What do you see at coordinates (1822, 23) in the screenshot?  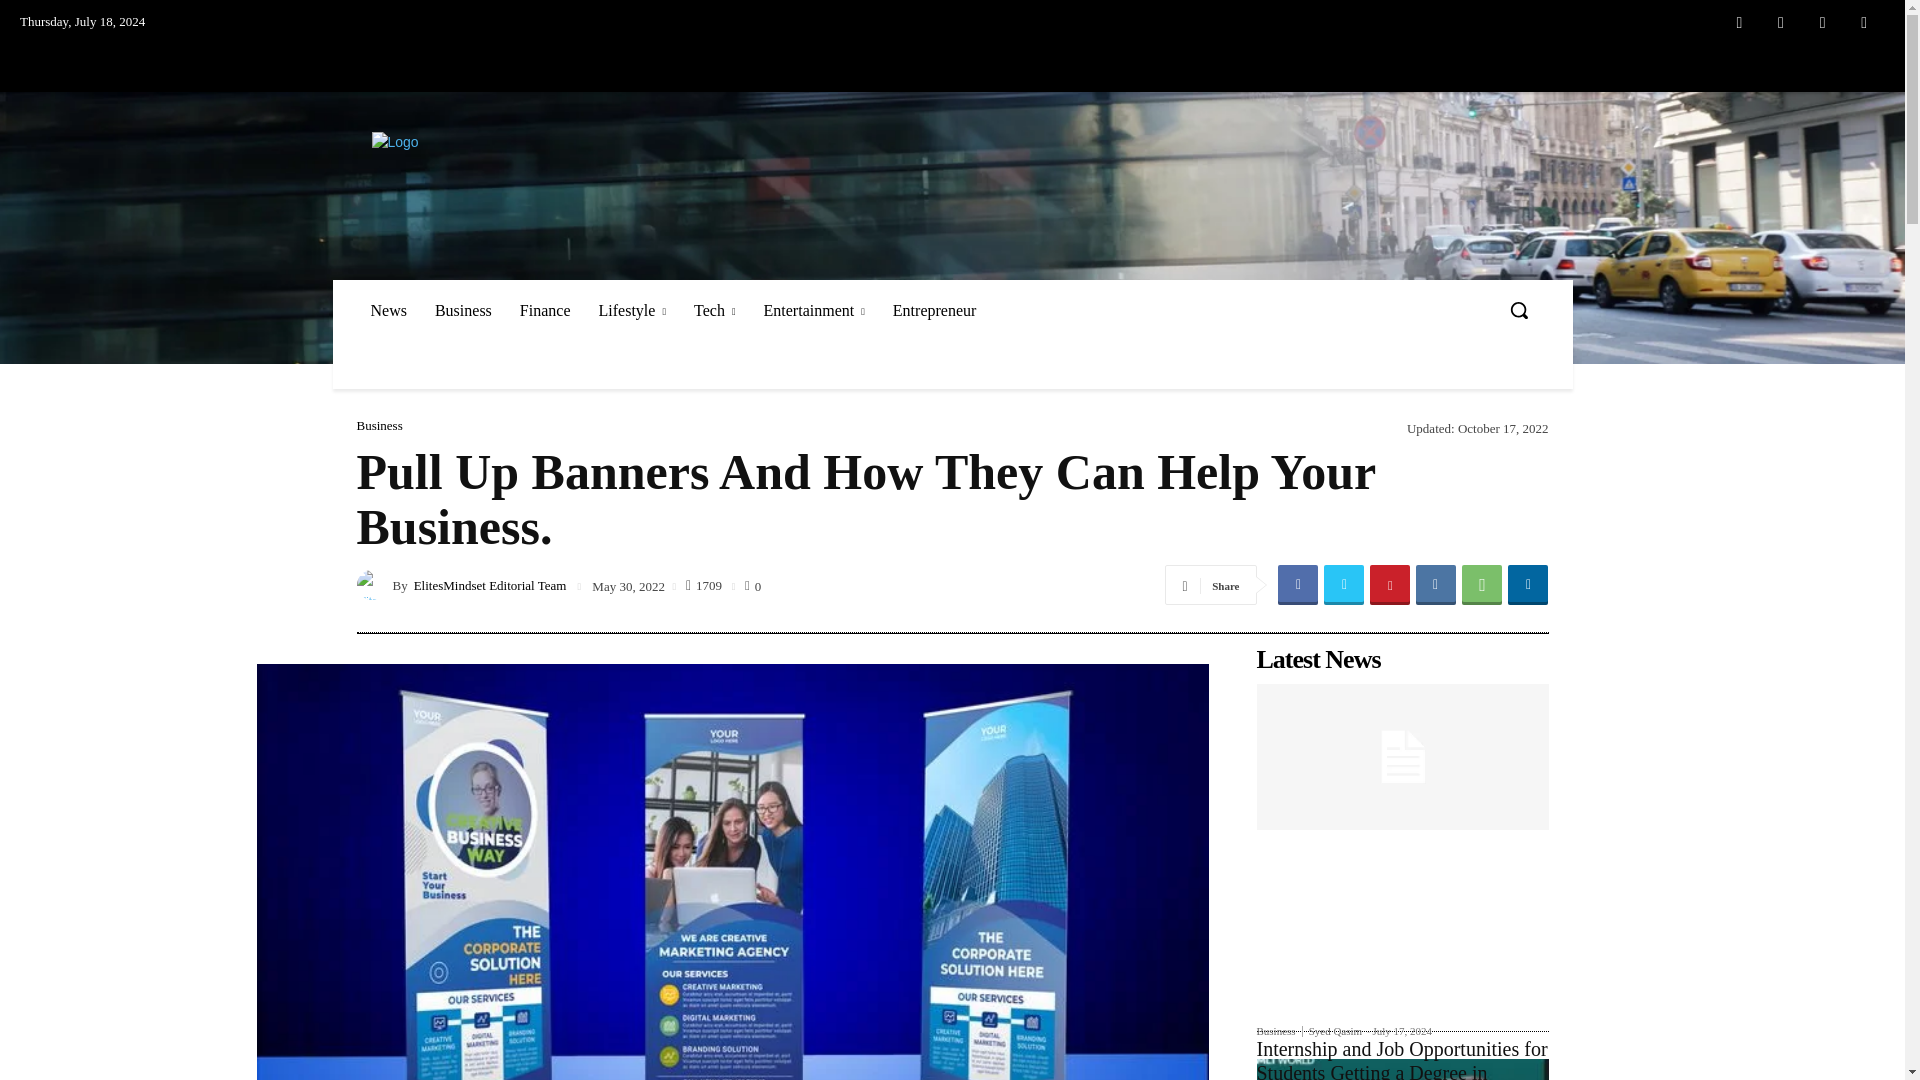 I see `Twitter` at bounding box center [1822, 23].